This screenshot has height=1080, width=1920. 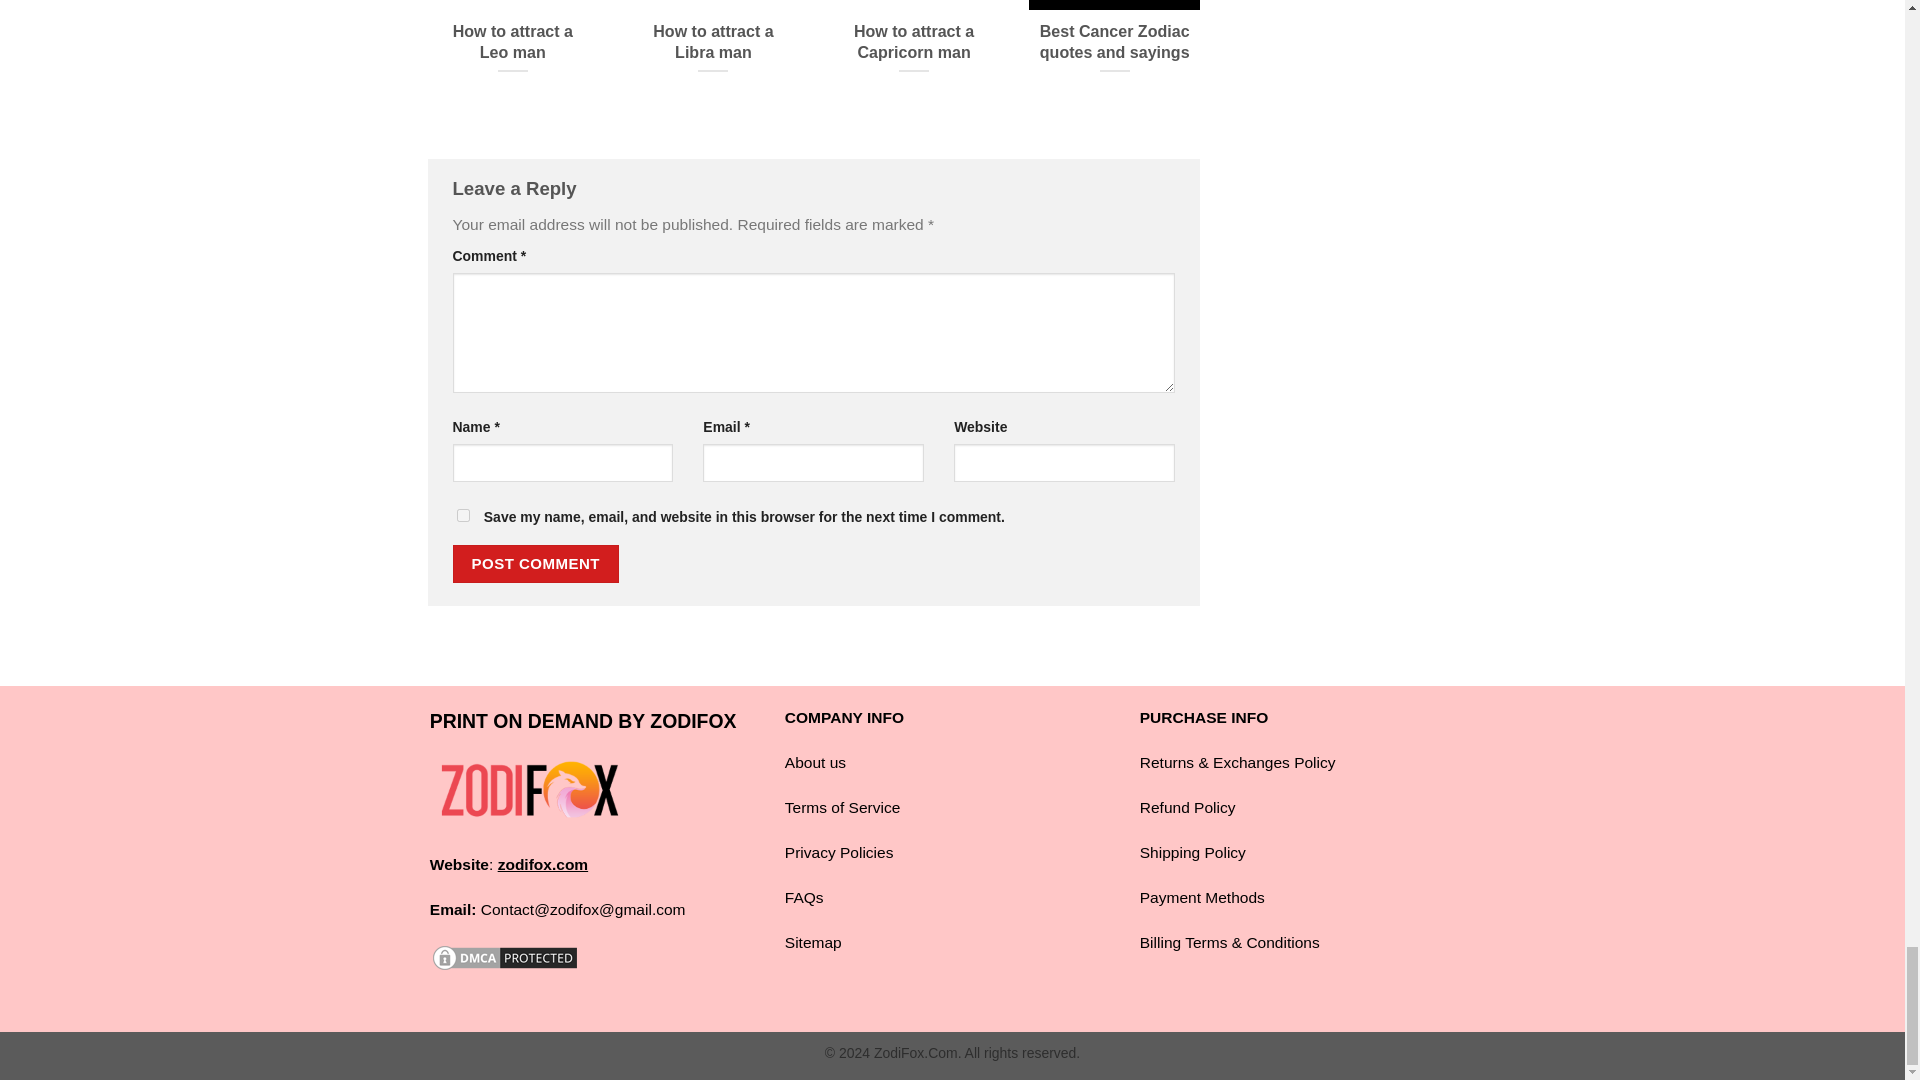 What do you see at coordinates (504, 956) in the screenshot?
I see `DMCA.com Protection Status` at bounding box center [504, 956].